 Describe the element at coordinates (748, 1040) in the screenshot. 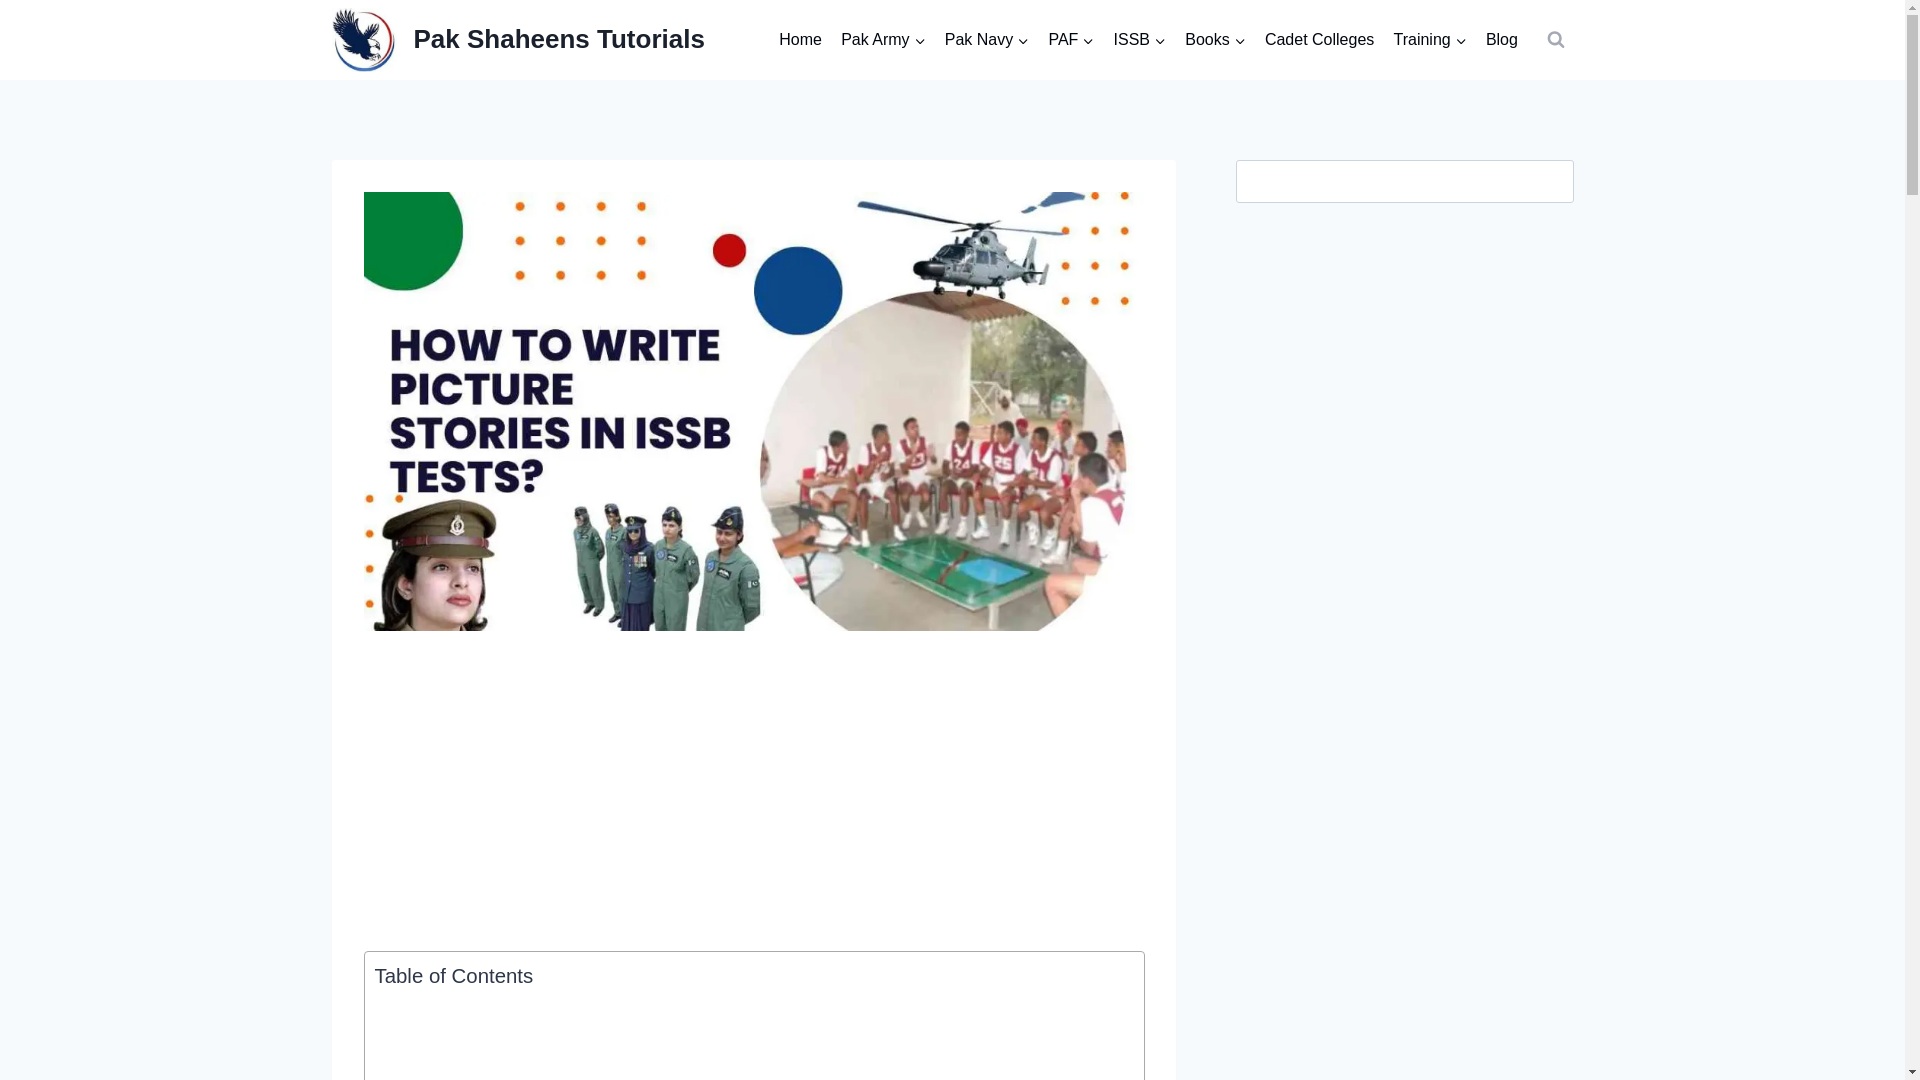

I see `Advertisement` at that location.